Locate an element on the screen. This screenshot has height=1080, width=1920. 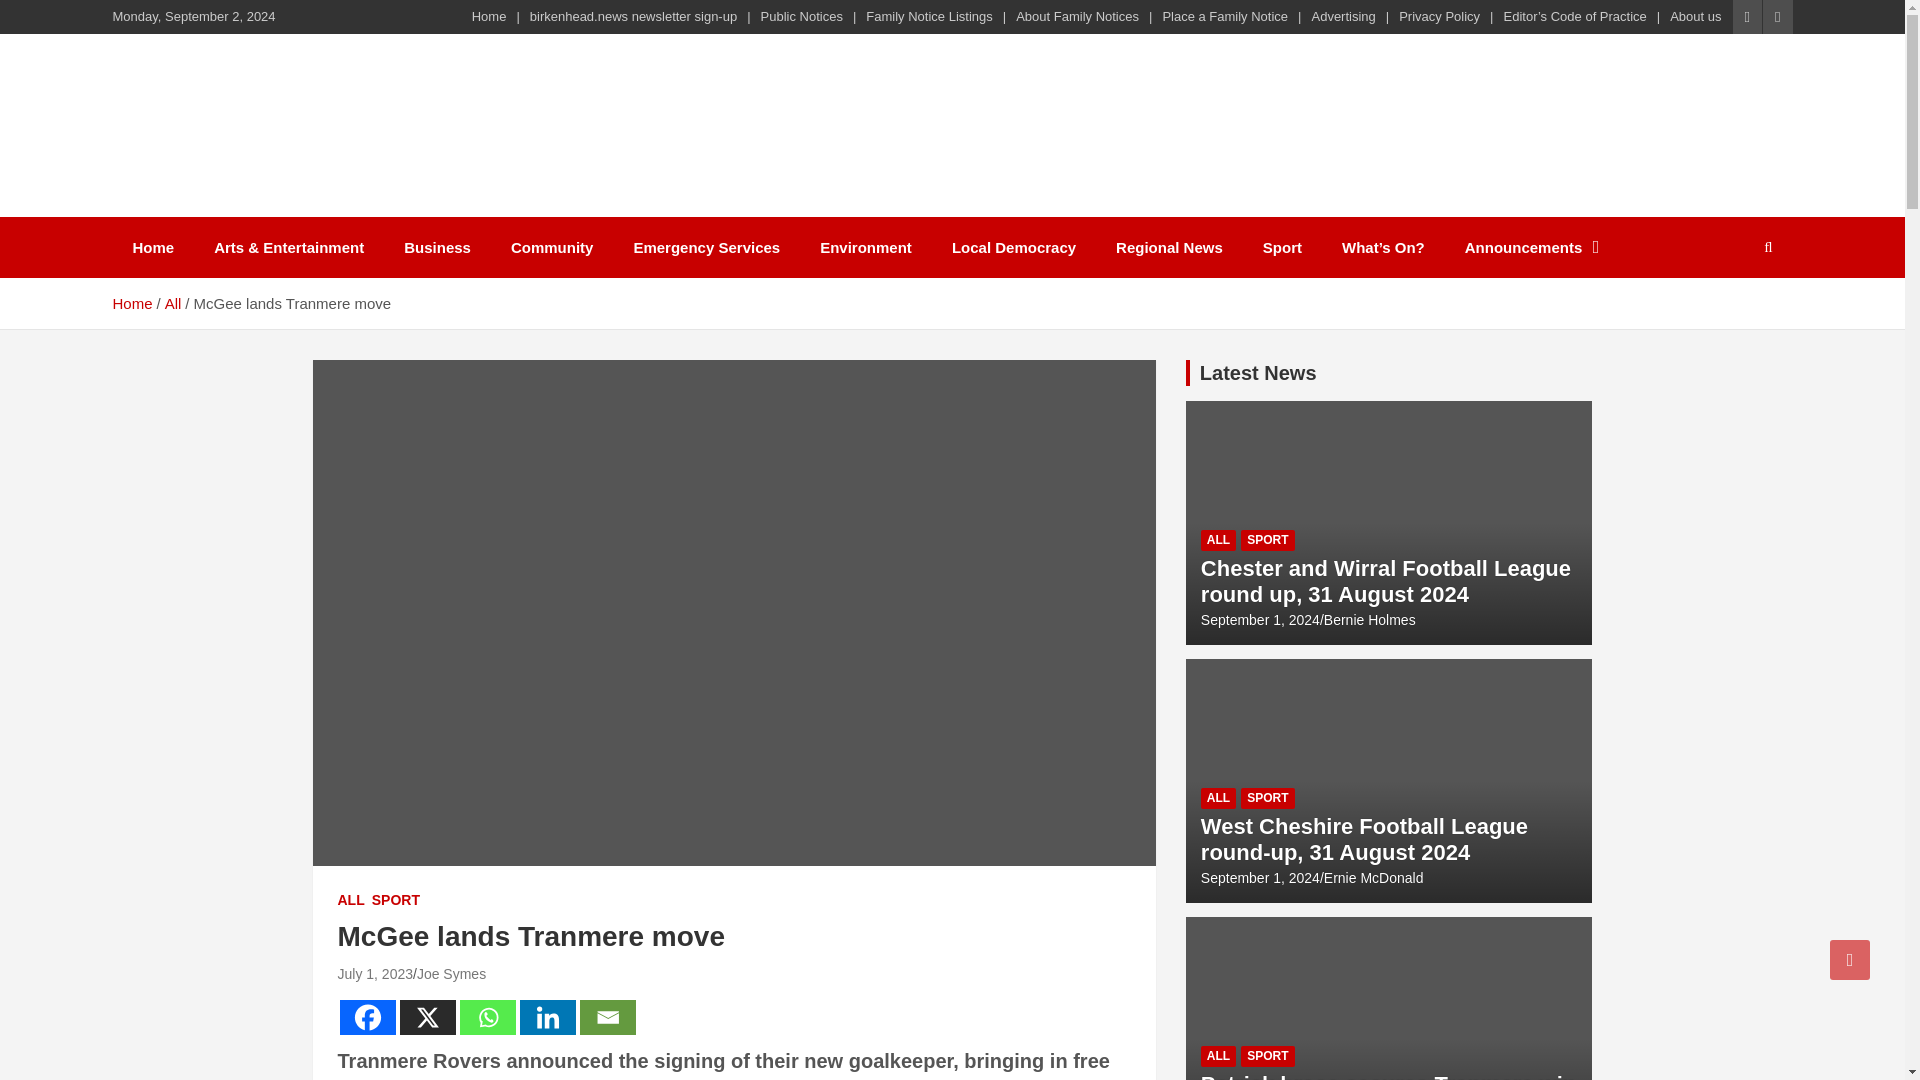
McGee lands Tranmere move is located at coordinates (376, 973).